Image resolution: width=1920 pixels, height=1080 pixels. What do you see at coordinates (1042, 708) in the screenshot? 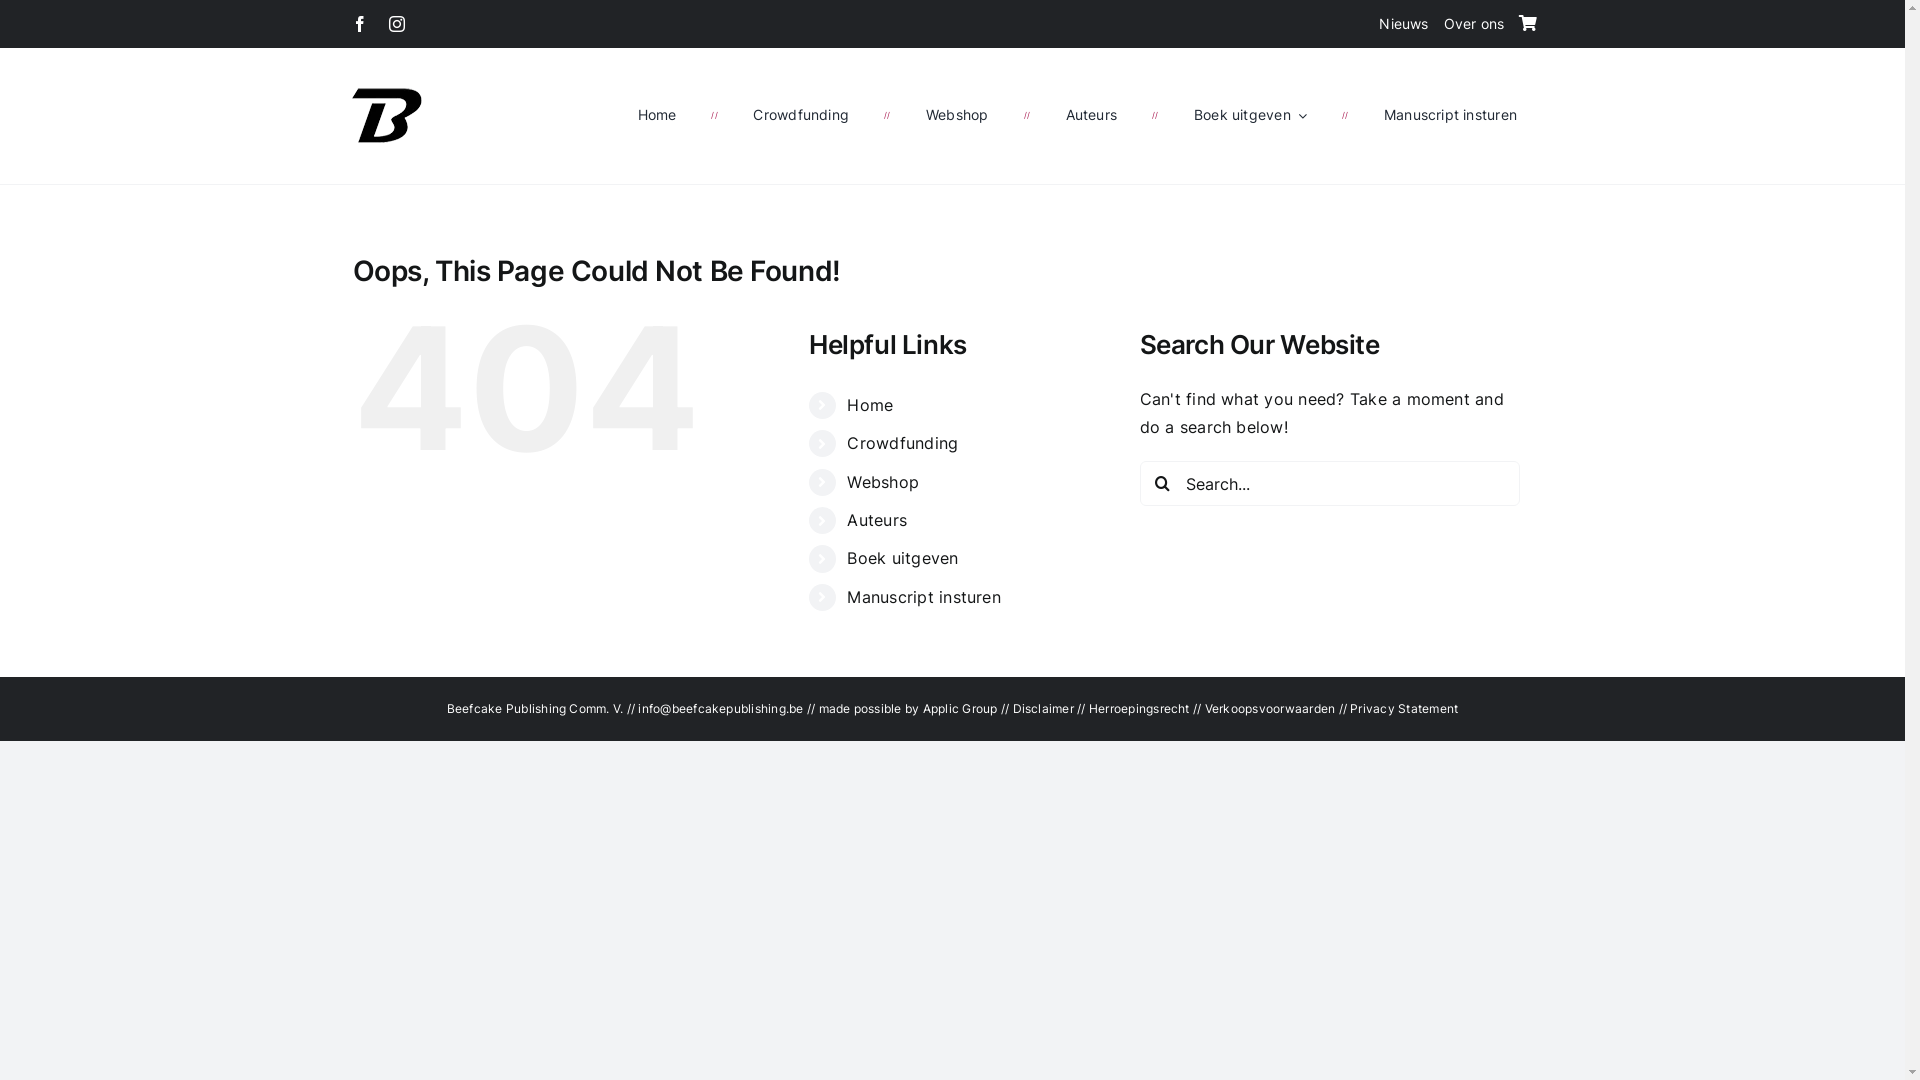
I see `Disclaimer` at bounding box center [1042, 708].